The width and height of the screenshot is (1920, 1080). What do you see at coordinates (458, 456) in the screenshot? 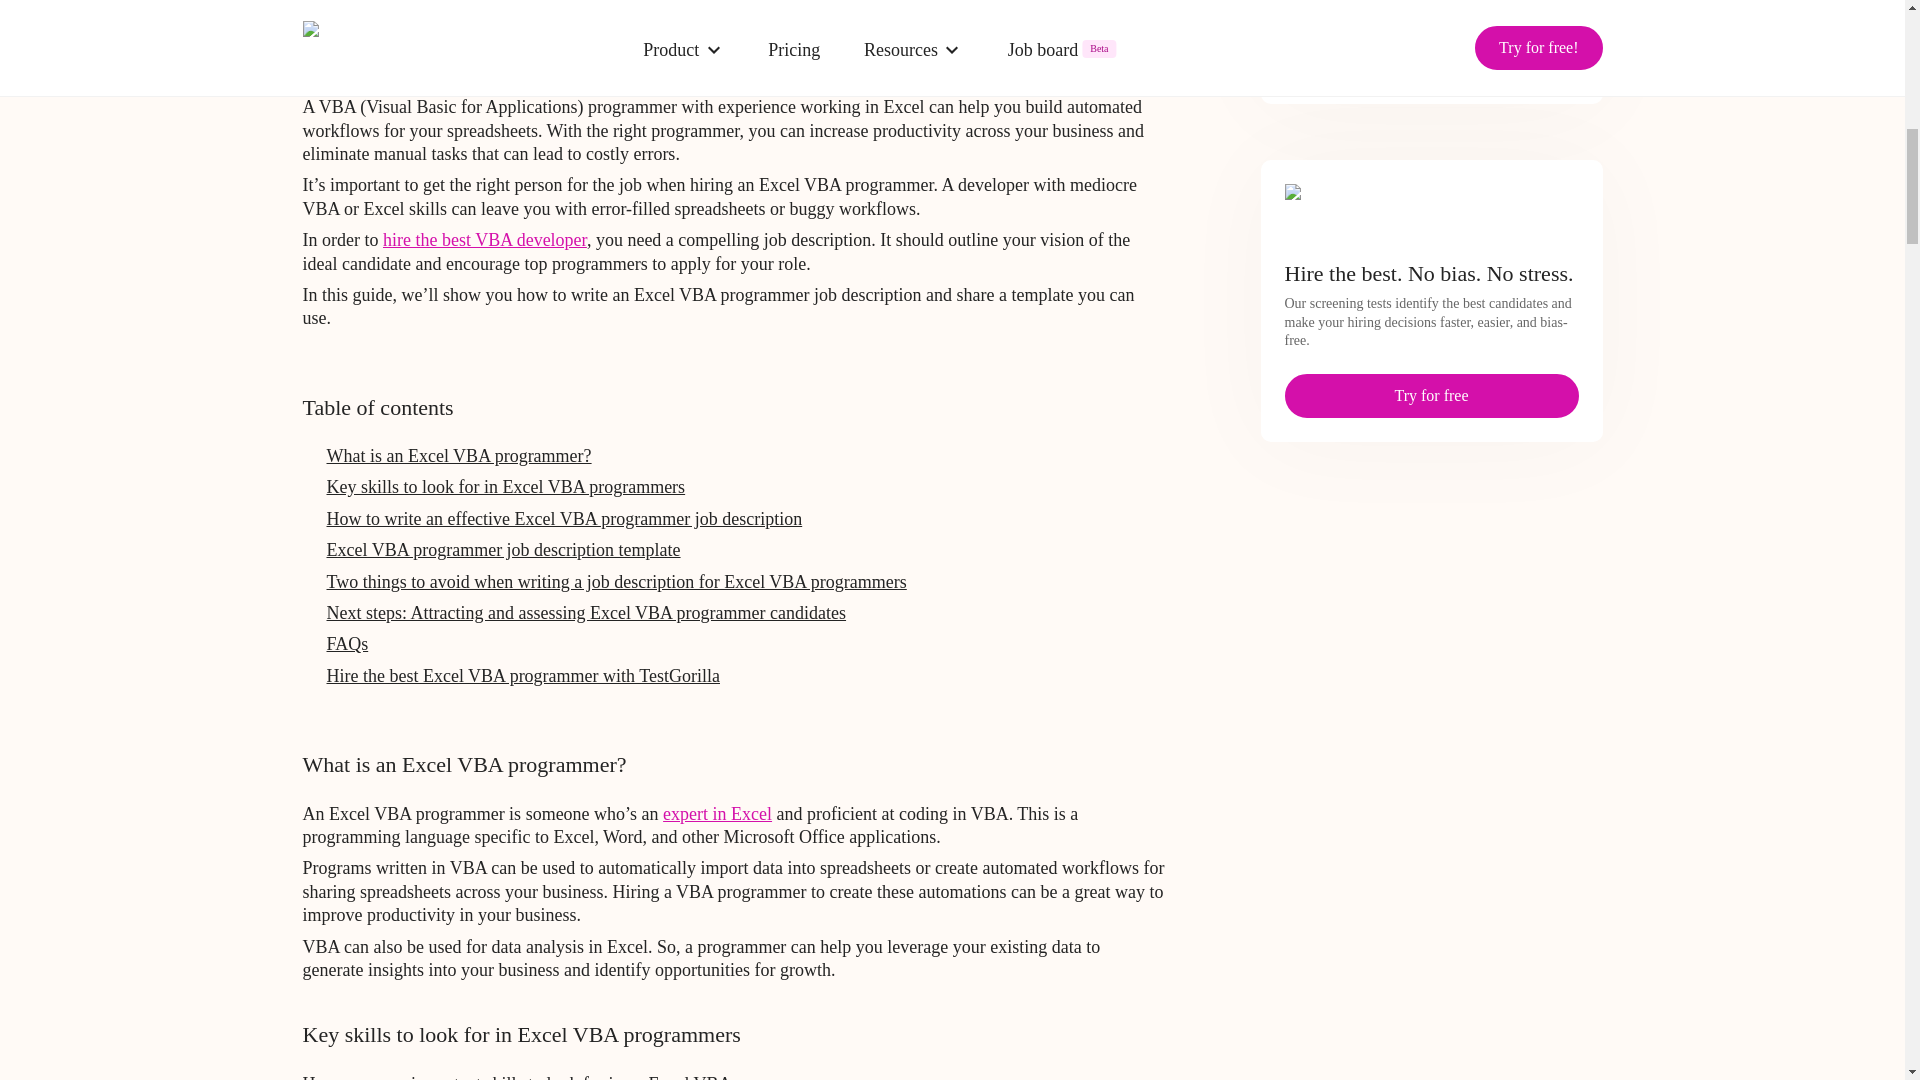
I see `What is an Excel VBA programmer?` at bounding box center [458, 456].